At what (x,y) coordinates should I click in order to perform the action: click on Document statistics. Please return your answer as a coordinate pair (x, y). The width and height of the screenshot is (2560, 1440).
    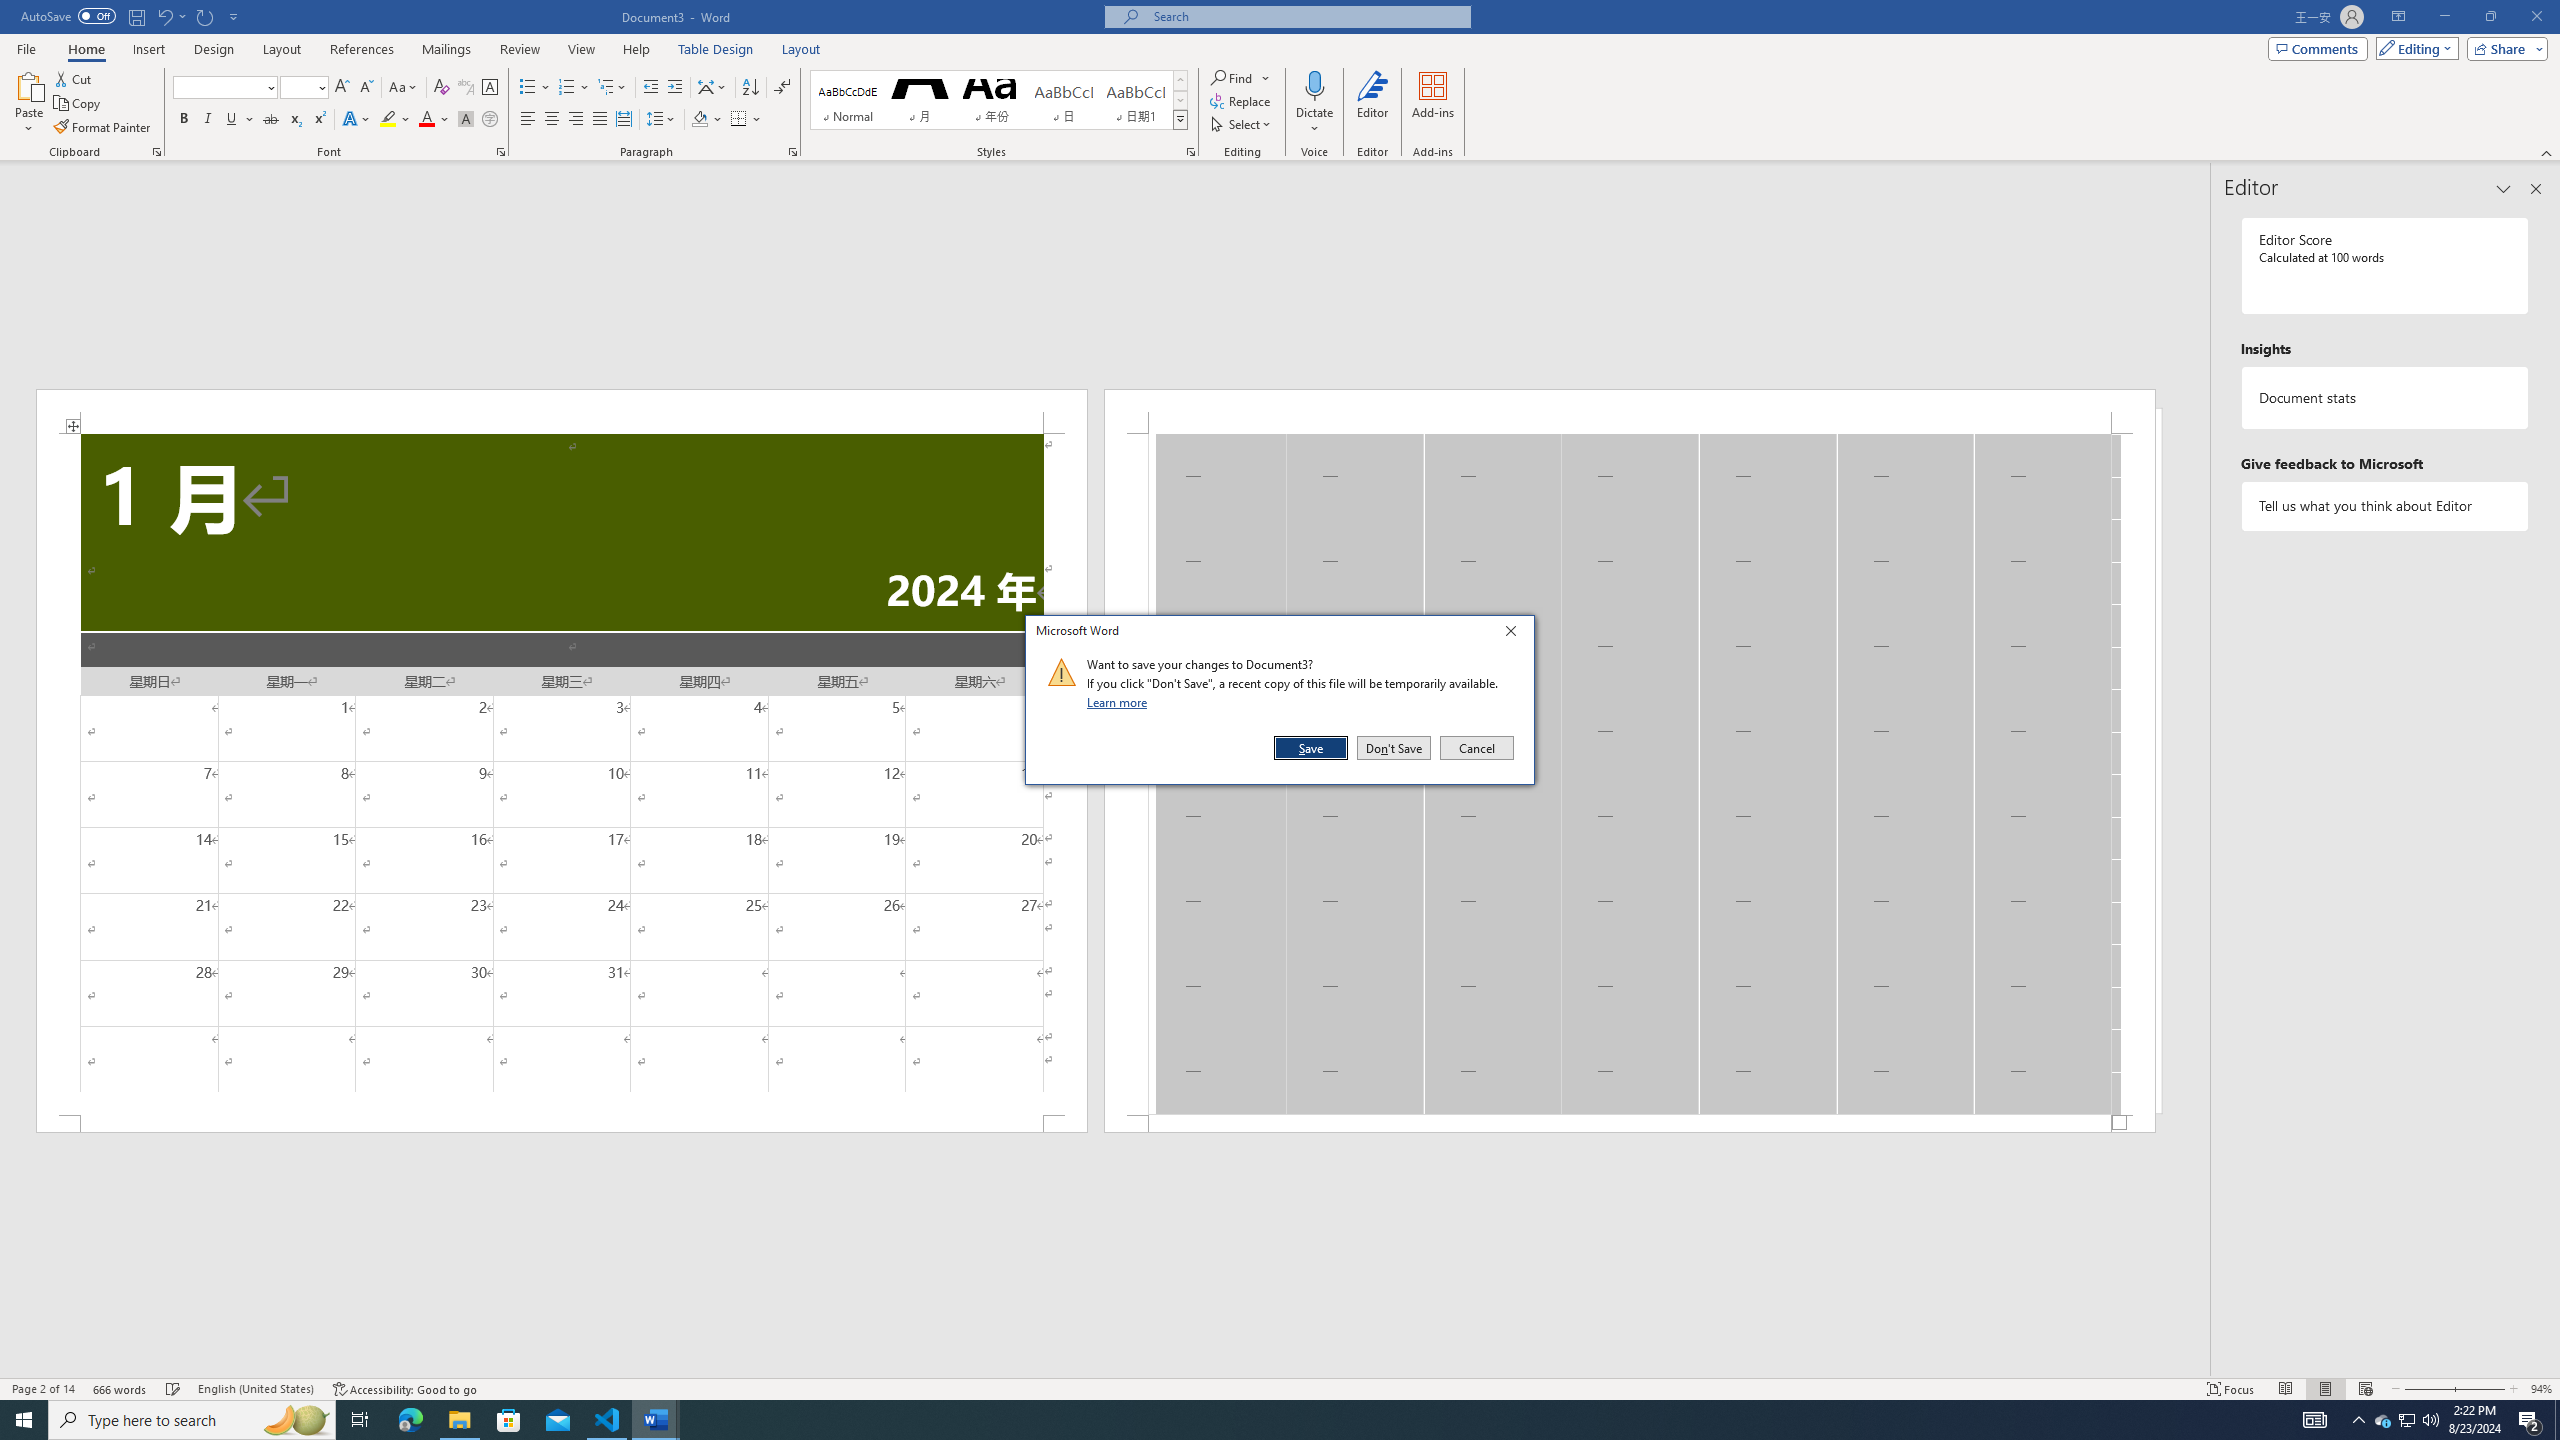
    Looking at the image, I should click on (2386, 398).